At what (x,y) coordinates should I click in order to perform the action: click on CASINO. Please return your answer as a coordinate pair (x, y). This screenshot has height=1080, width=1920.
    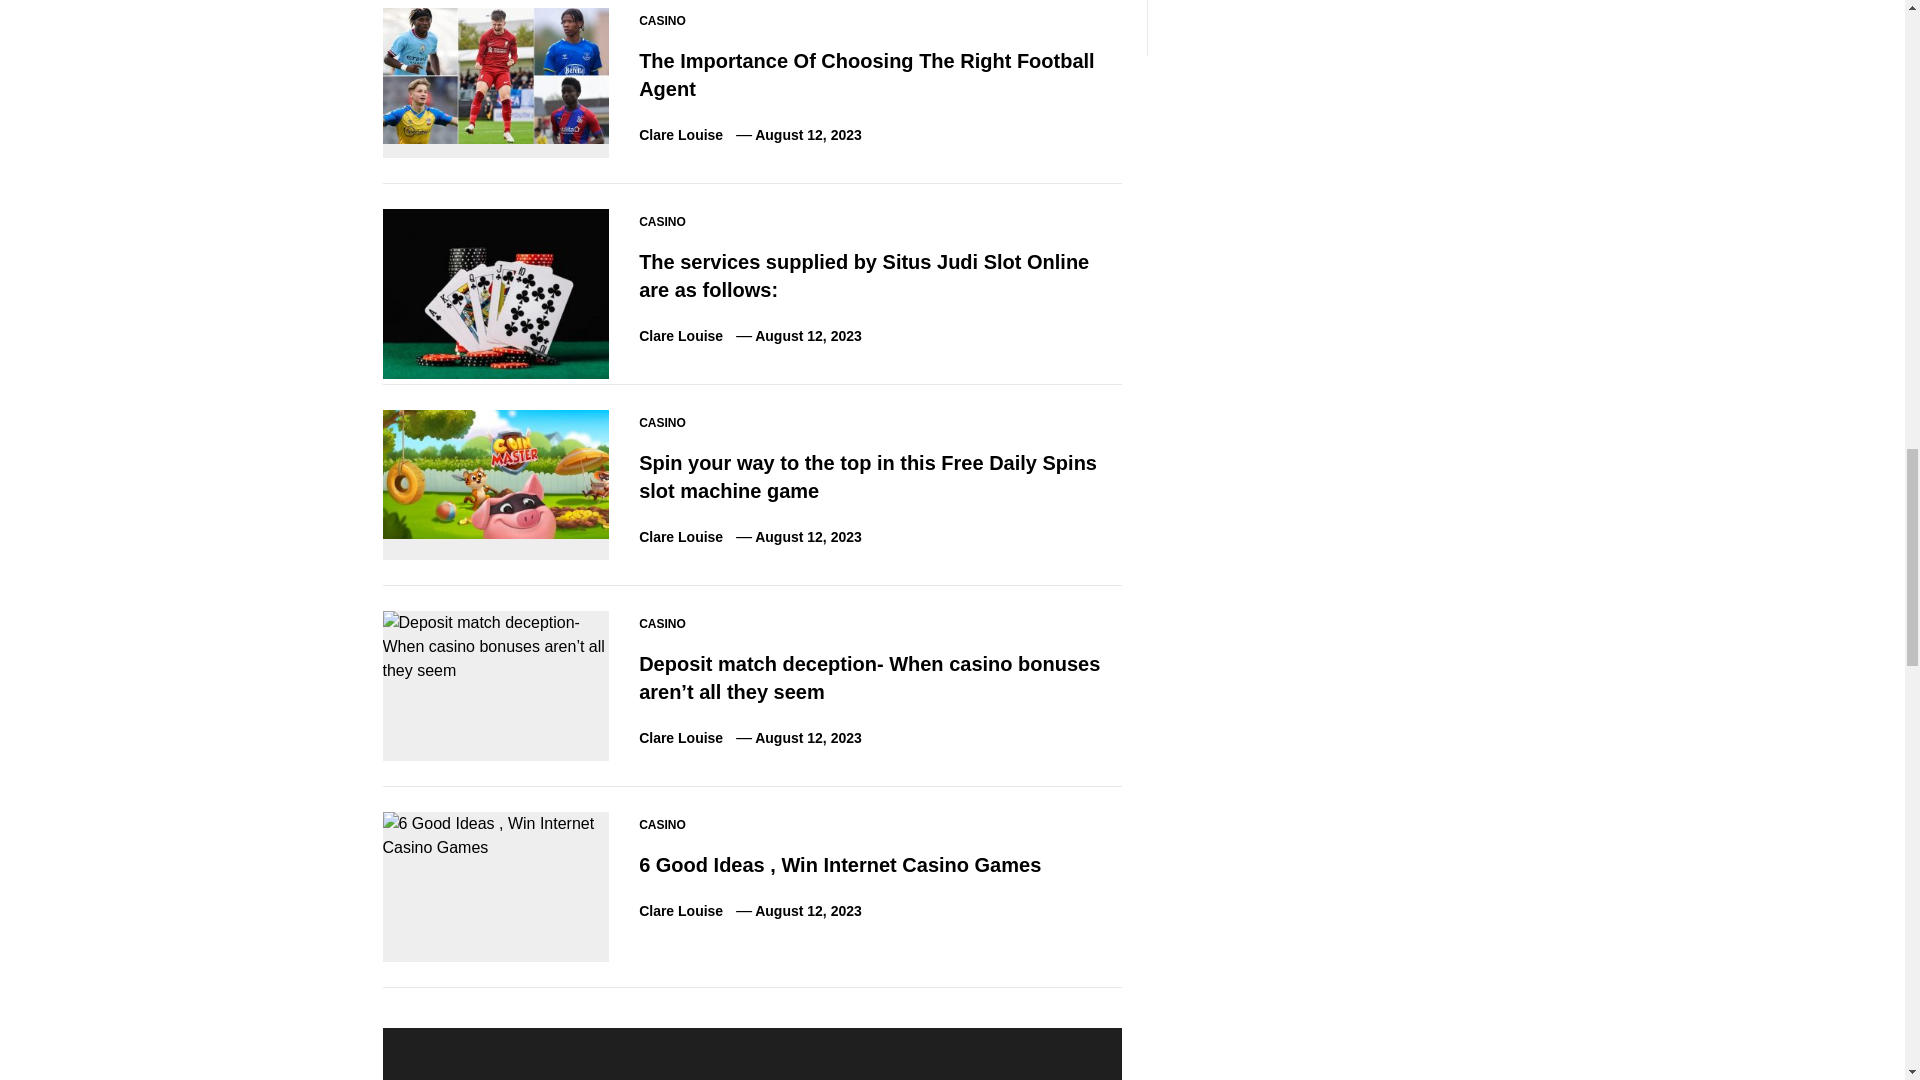
    Looking at the image, I should click on (662, 20).